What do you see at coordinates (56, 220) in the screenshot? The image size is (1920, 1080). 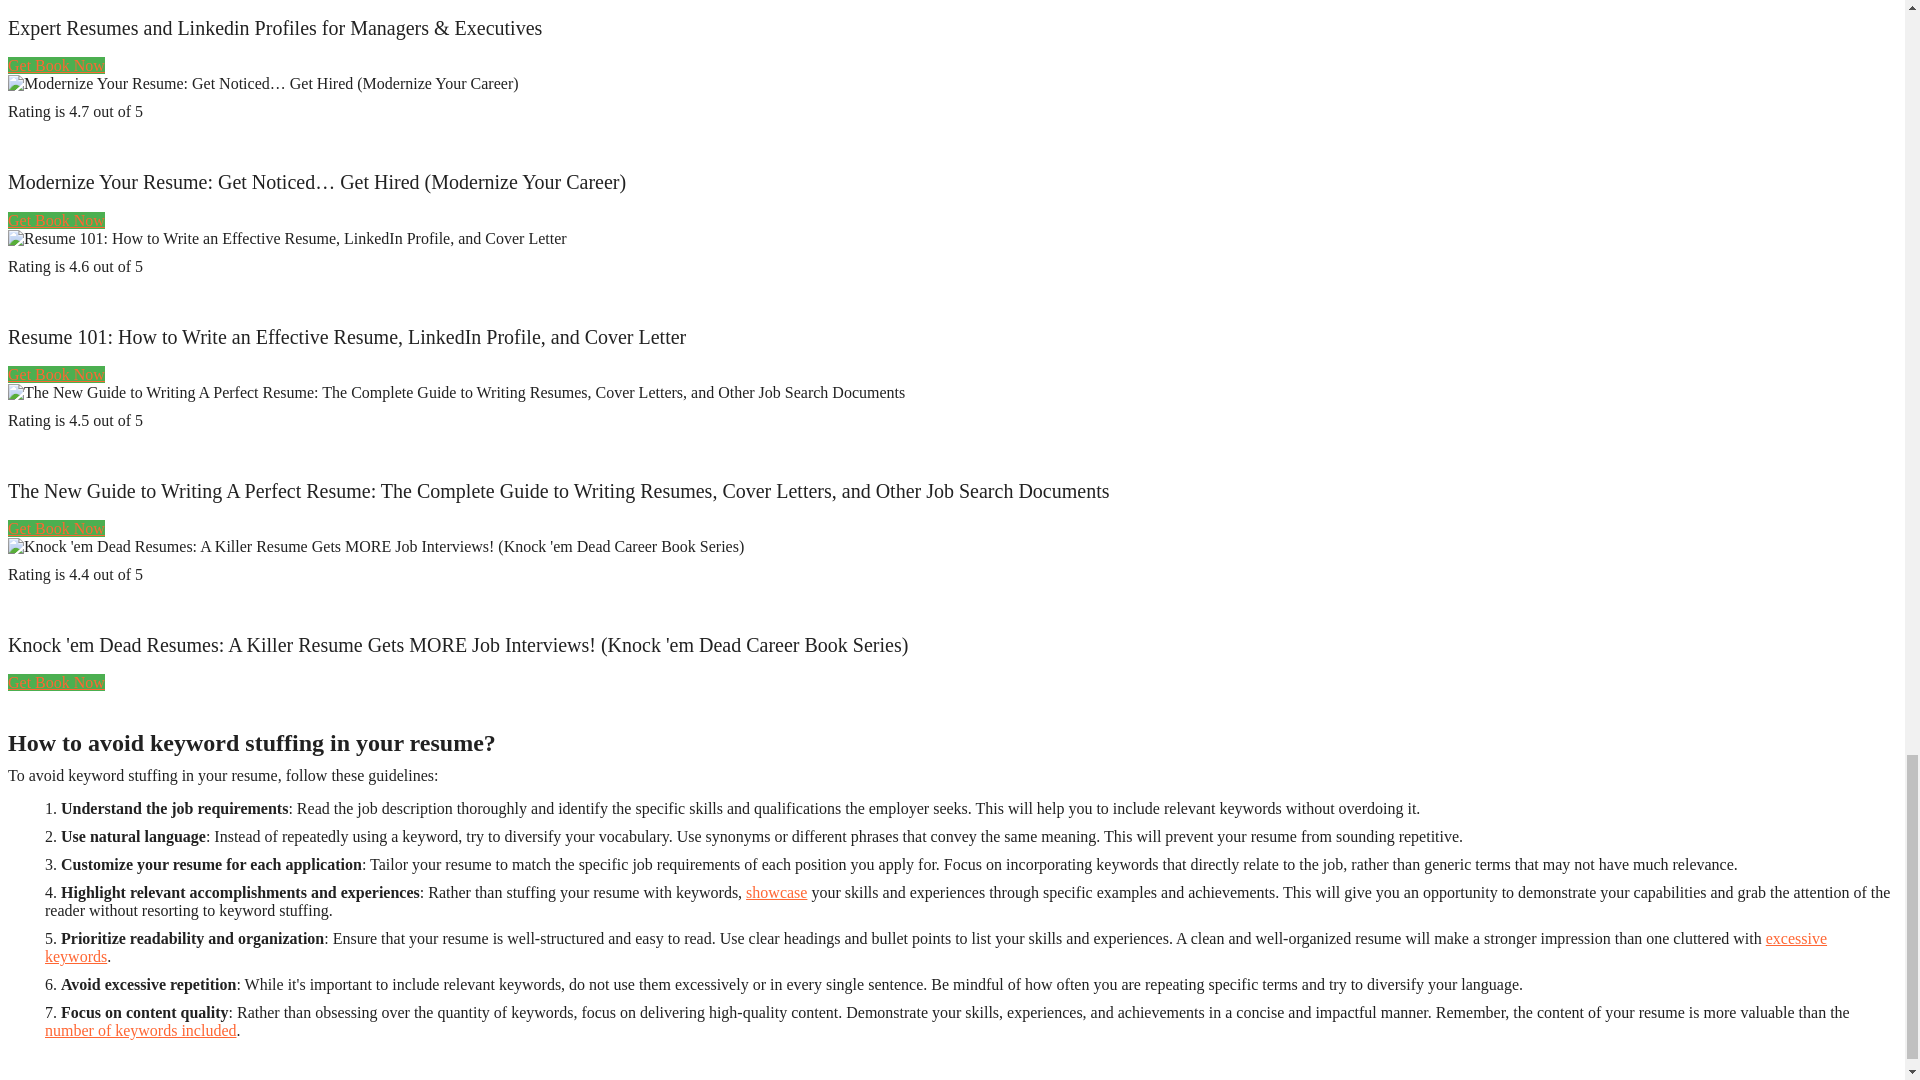 I see `Get Book Now` at bounding box center [56, 220].